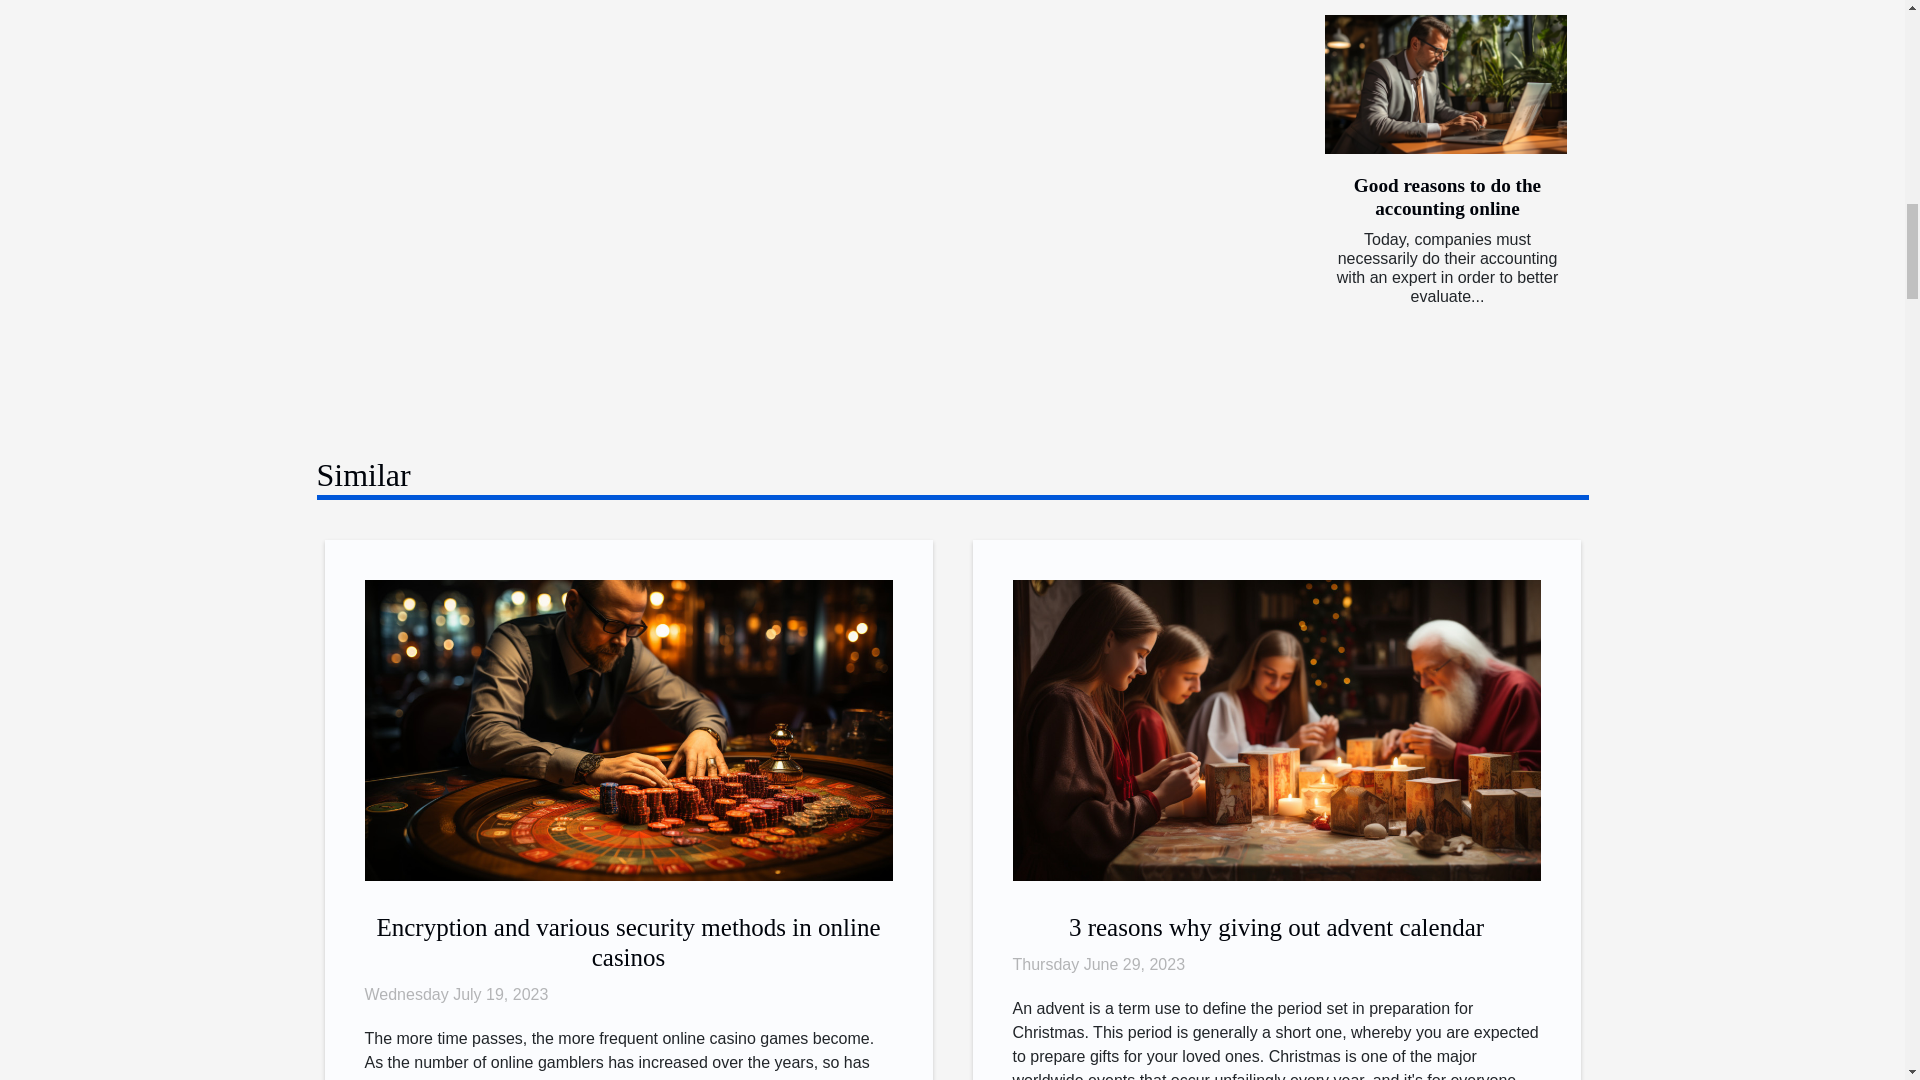  What do you see at coordinates (1447, 196) in the screenshot?
I see `Good reasons to do the accounting online` at bounding box center [1447, 196].